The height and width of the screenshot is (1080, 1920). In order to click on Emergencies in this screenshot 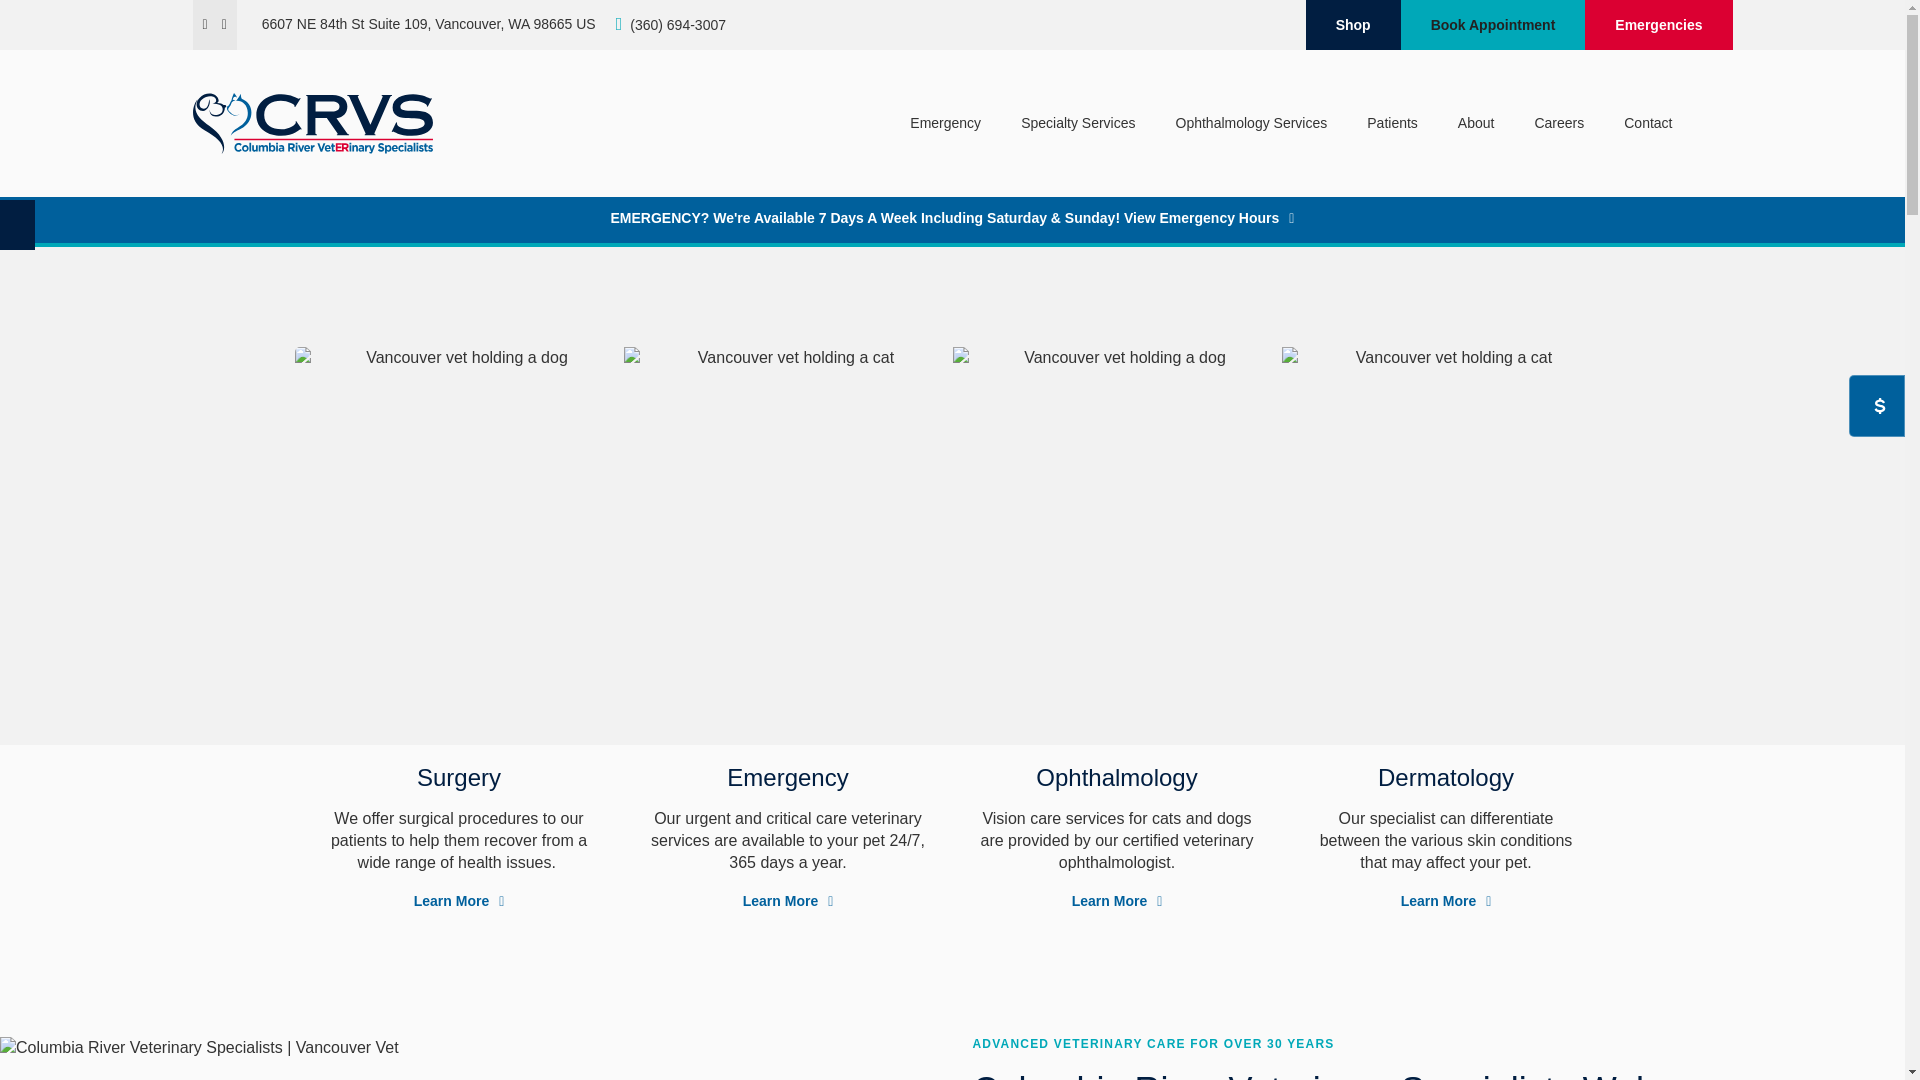, I will do `click(1658, 24)`.